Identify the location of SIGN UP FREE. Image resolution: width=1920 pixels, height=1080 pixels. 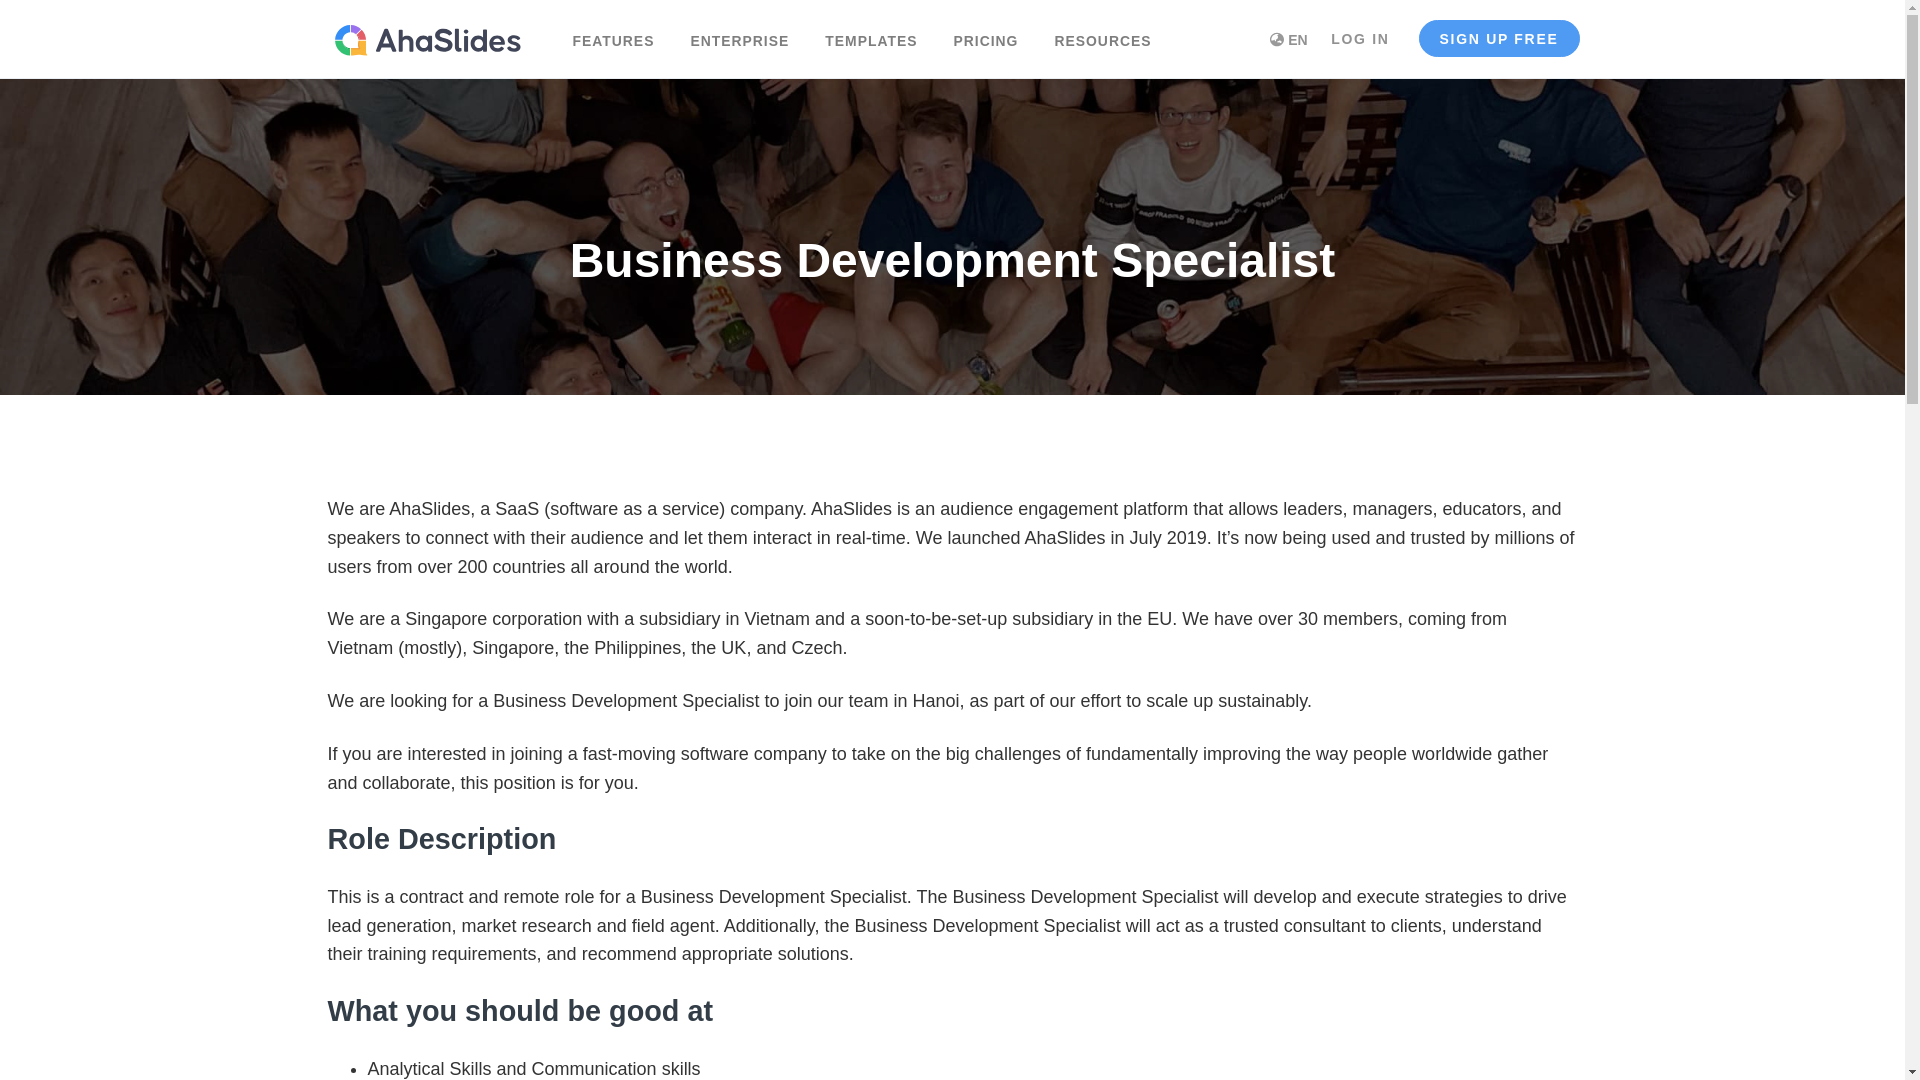
(1499, 38).